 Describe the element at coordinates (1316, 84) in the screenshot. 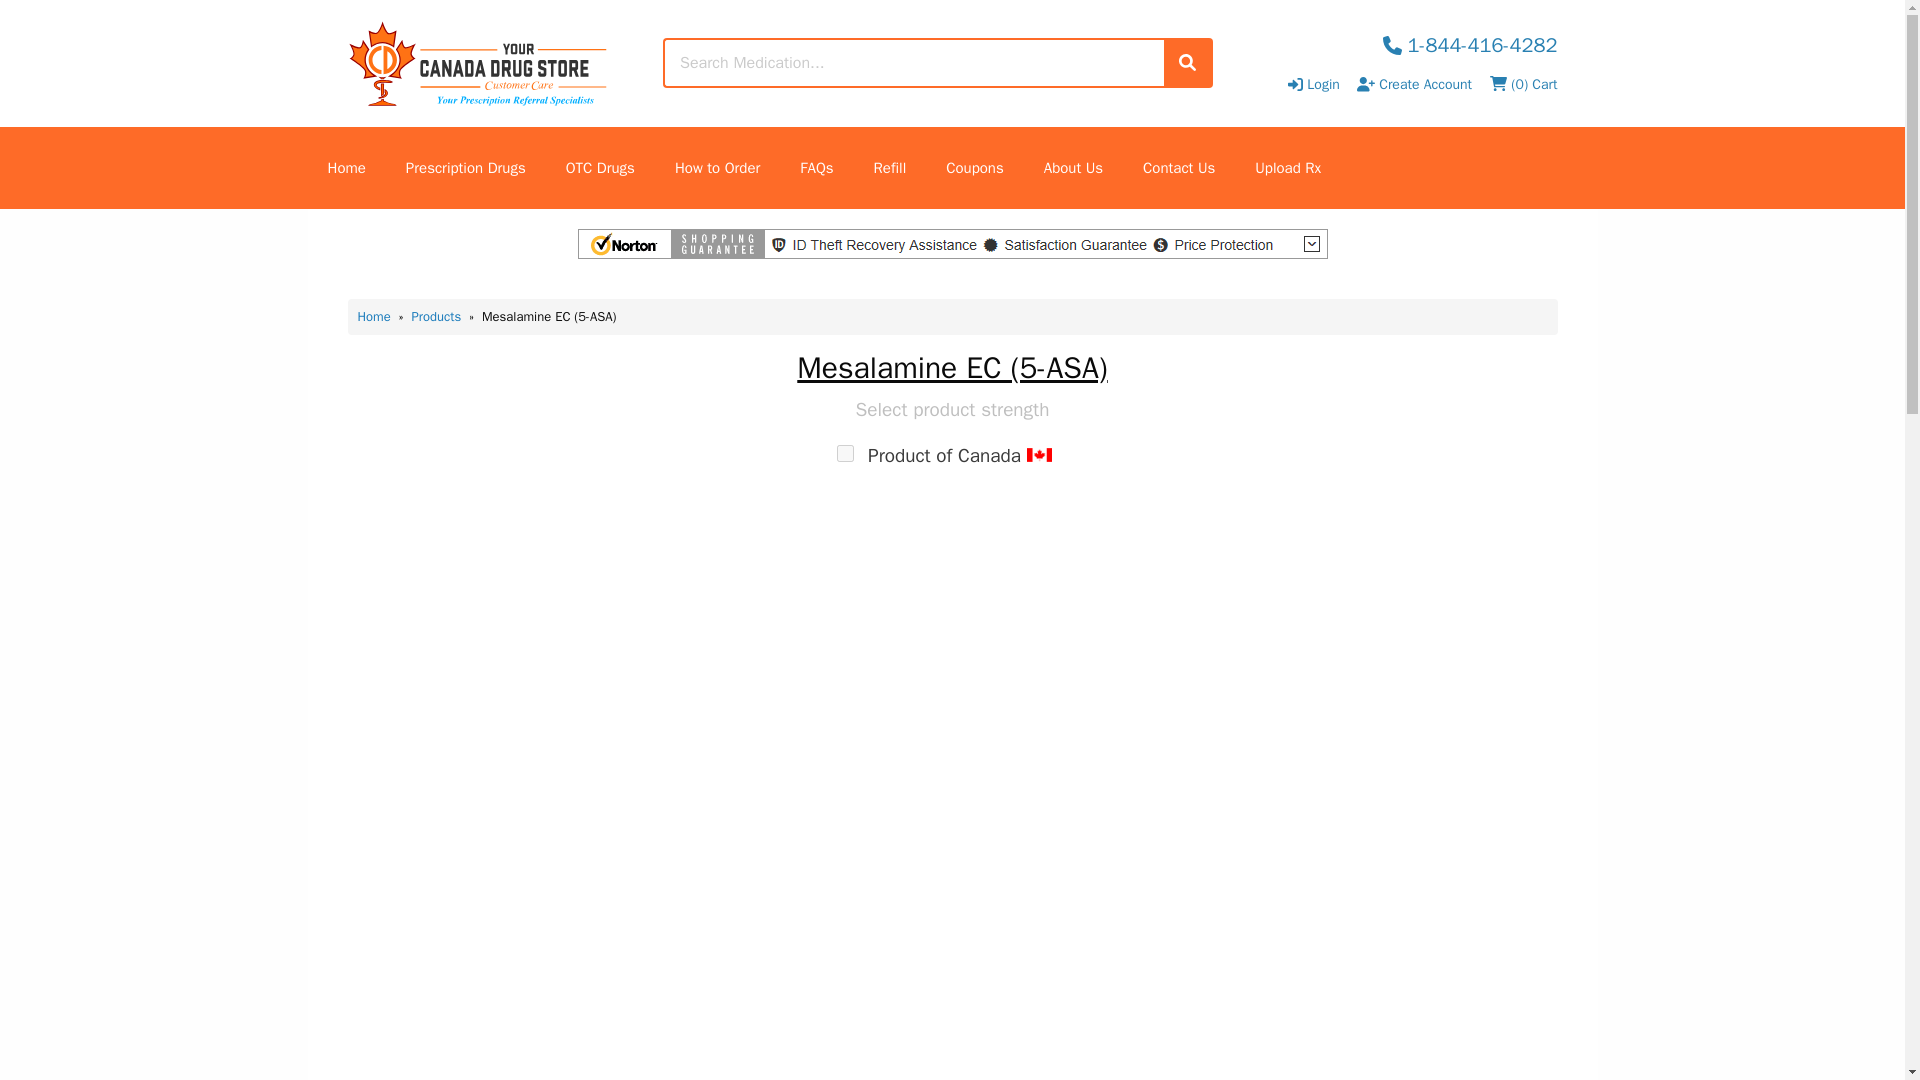

I see `Login` at that location.